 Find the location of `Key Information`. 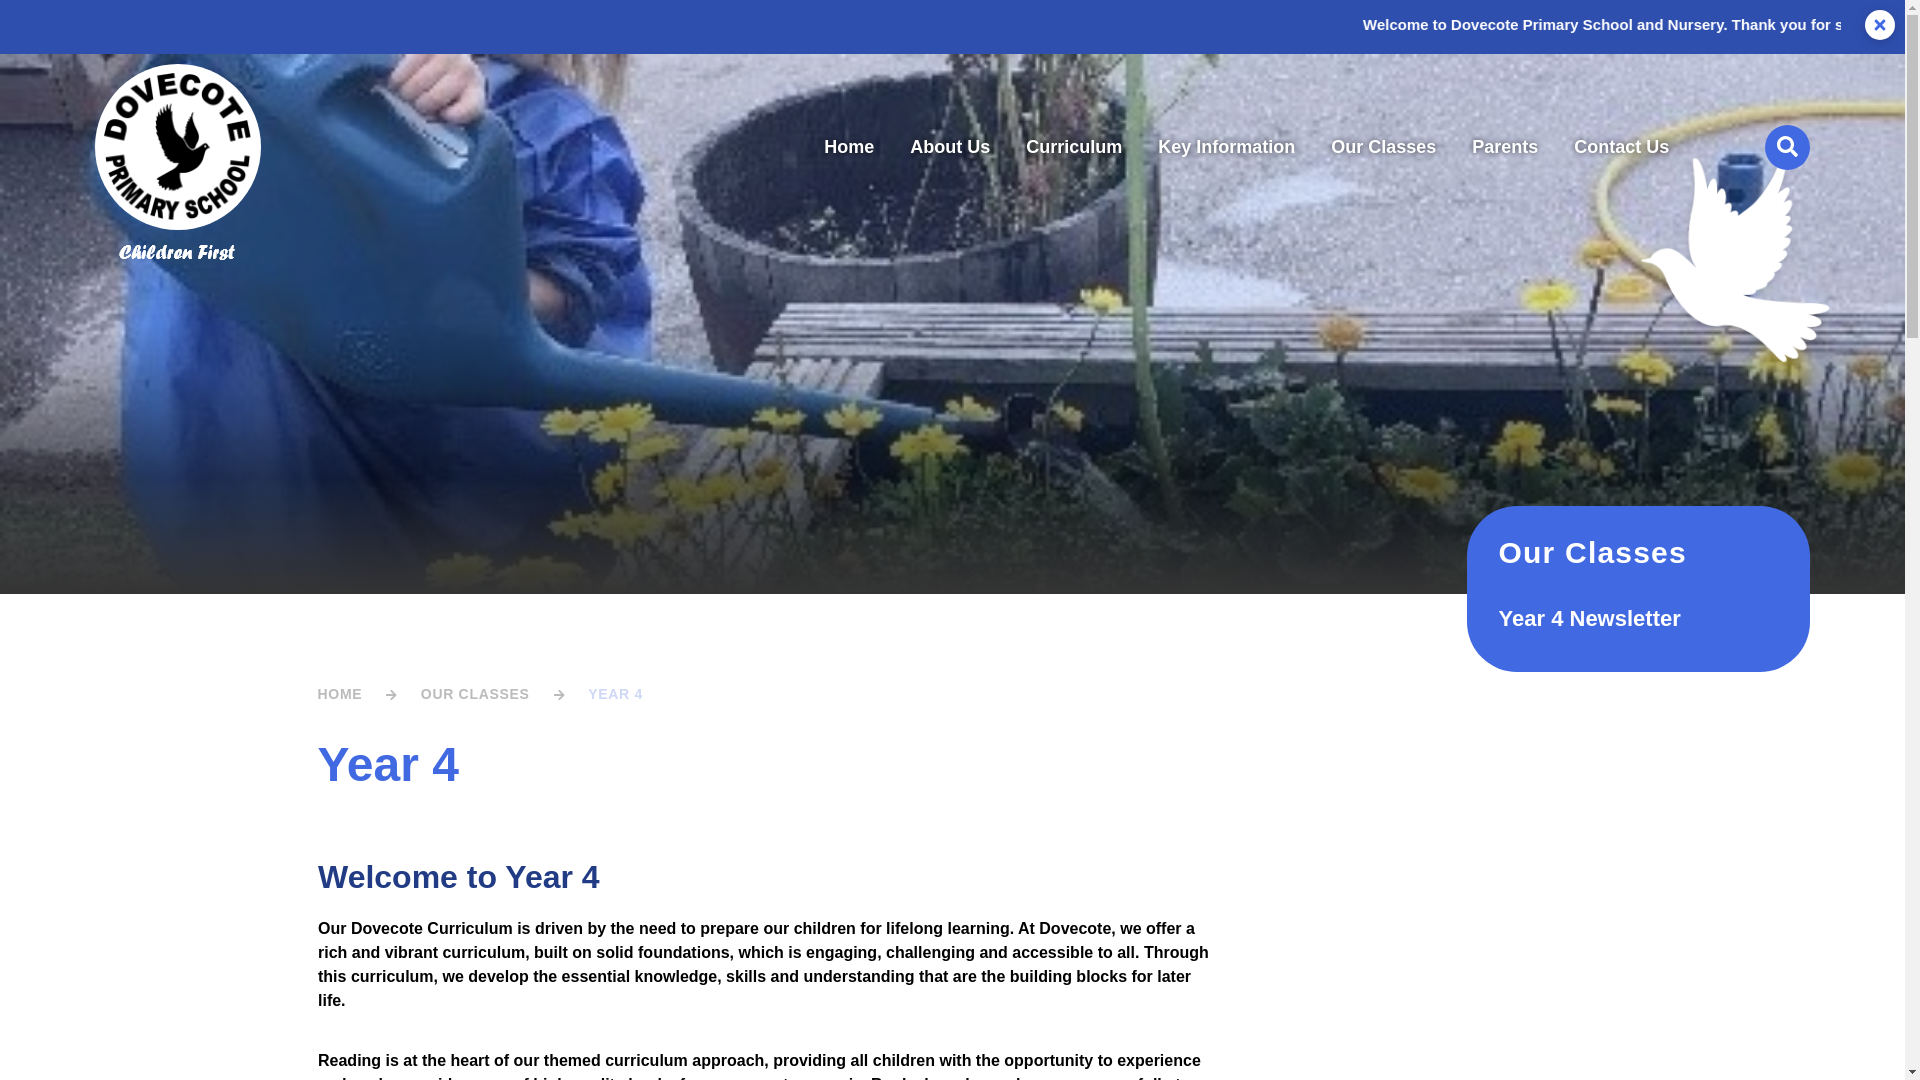

Key Information is located at coordinates (1226, 148).